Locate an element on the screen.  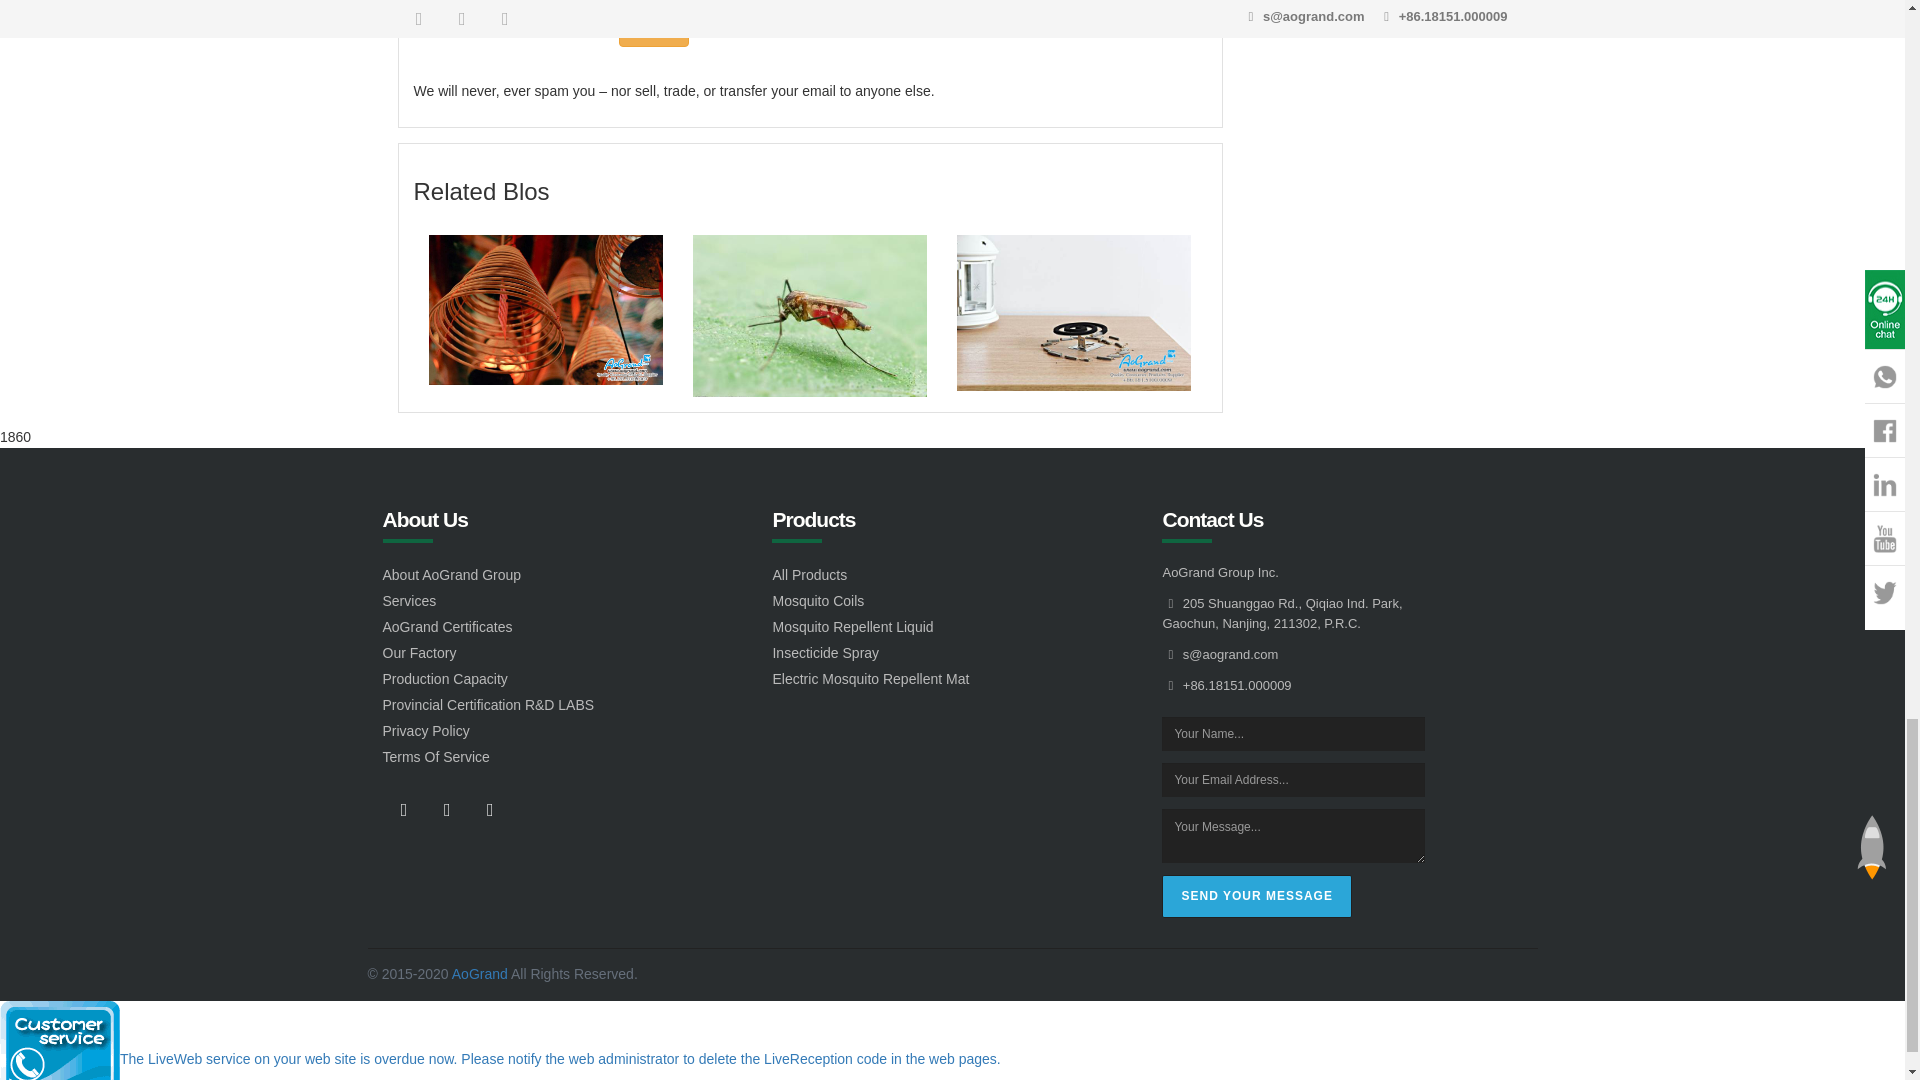
Submit is located at coordinates (654, 30).